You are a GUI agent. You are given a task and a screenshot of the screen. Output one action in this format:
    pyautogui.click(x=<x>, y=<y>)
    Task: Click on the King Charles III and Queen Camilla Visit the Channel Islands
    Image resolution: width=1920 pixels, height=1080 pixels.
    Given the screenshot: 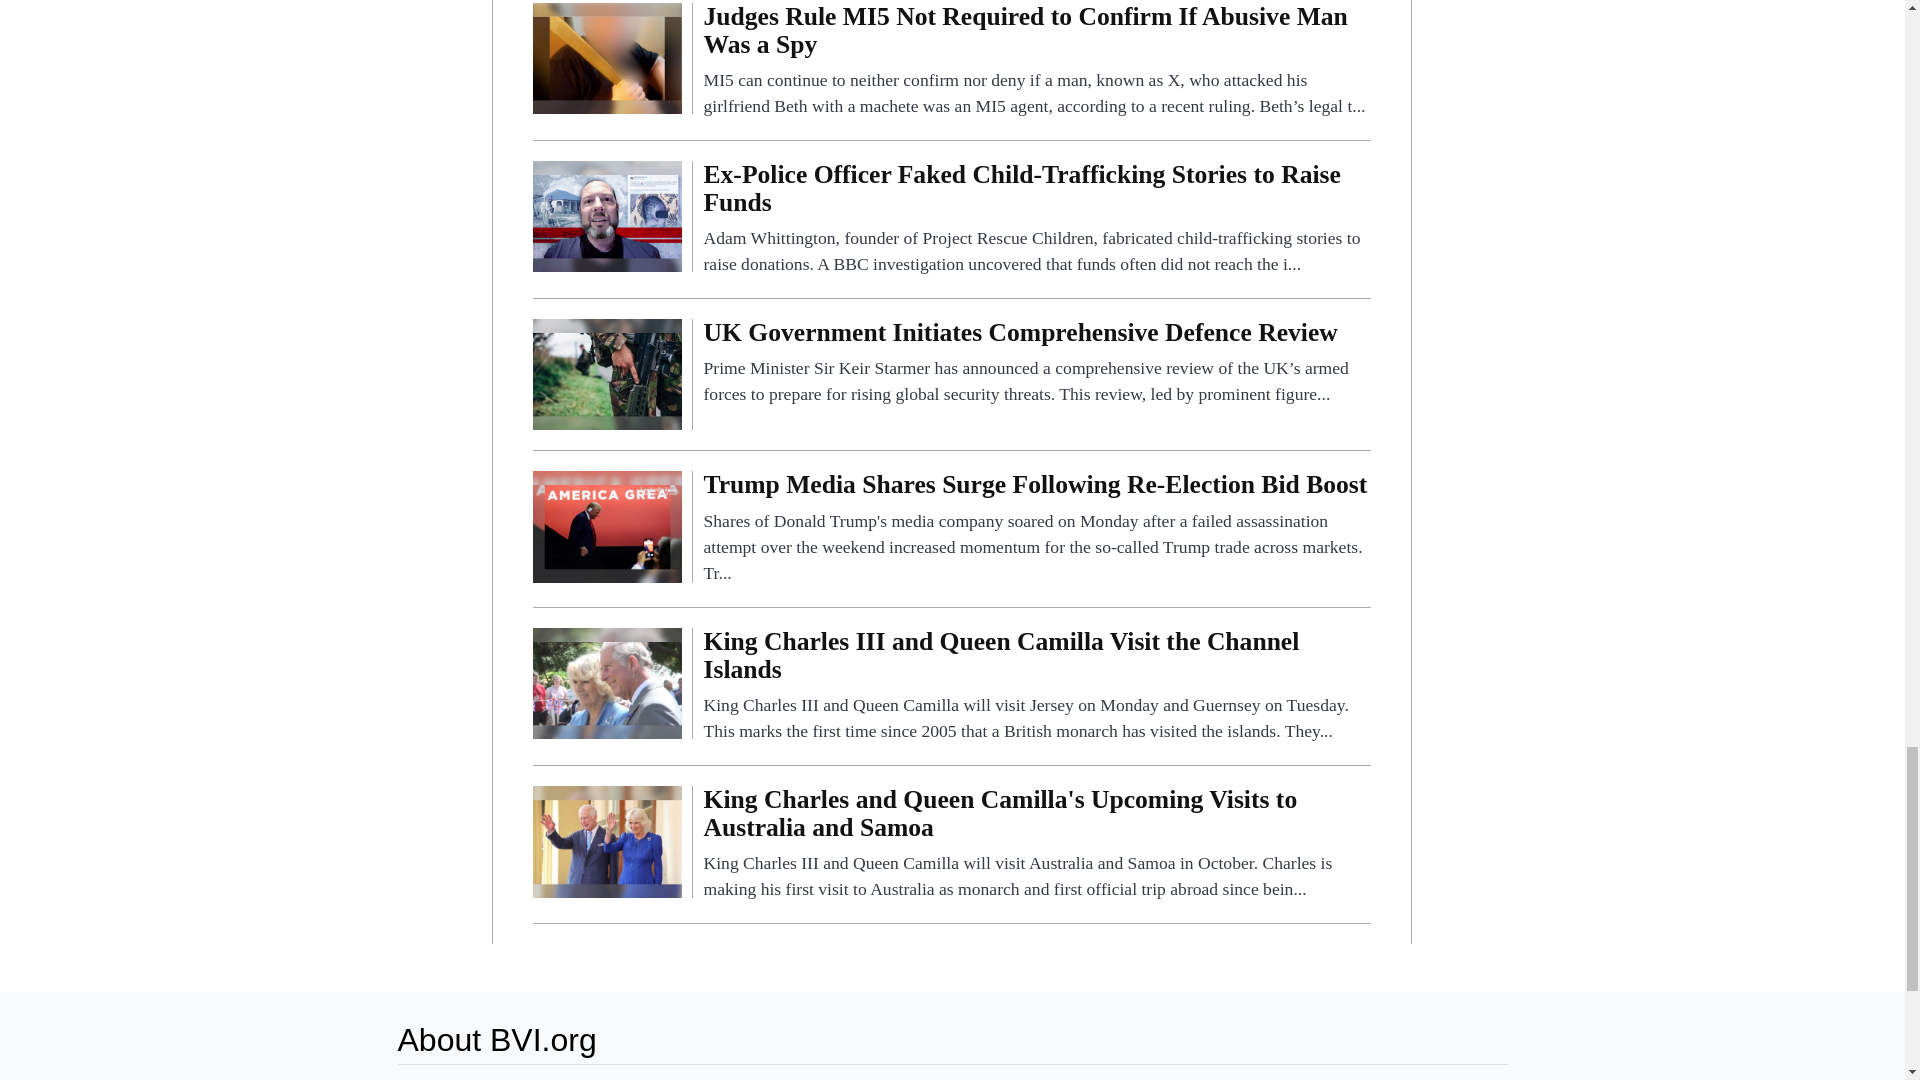 What is the action you would take?
    pyautogui.click(x=607, y=682)
    